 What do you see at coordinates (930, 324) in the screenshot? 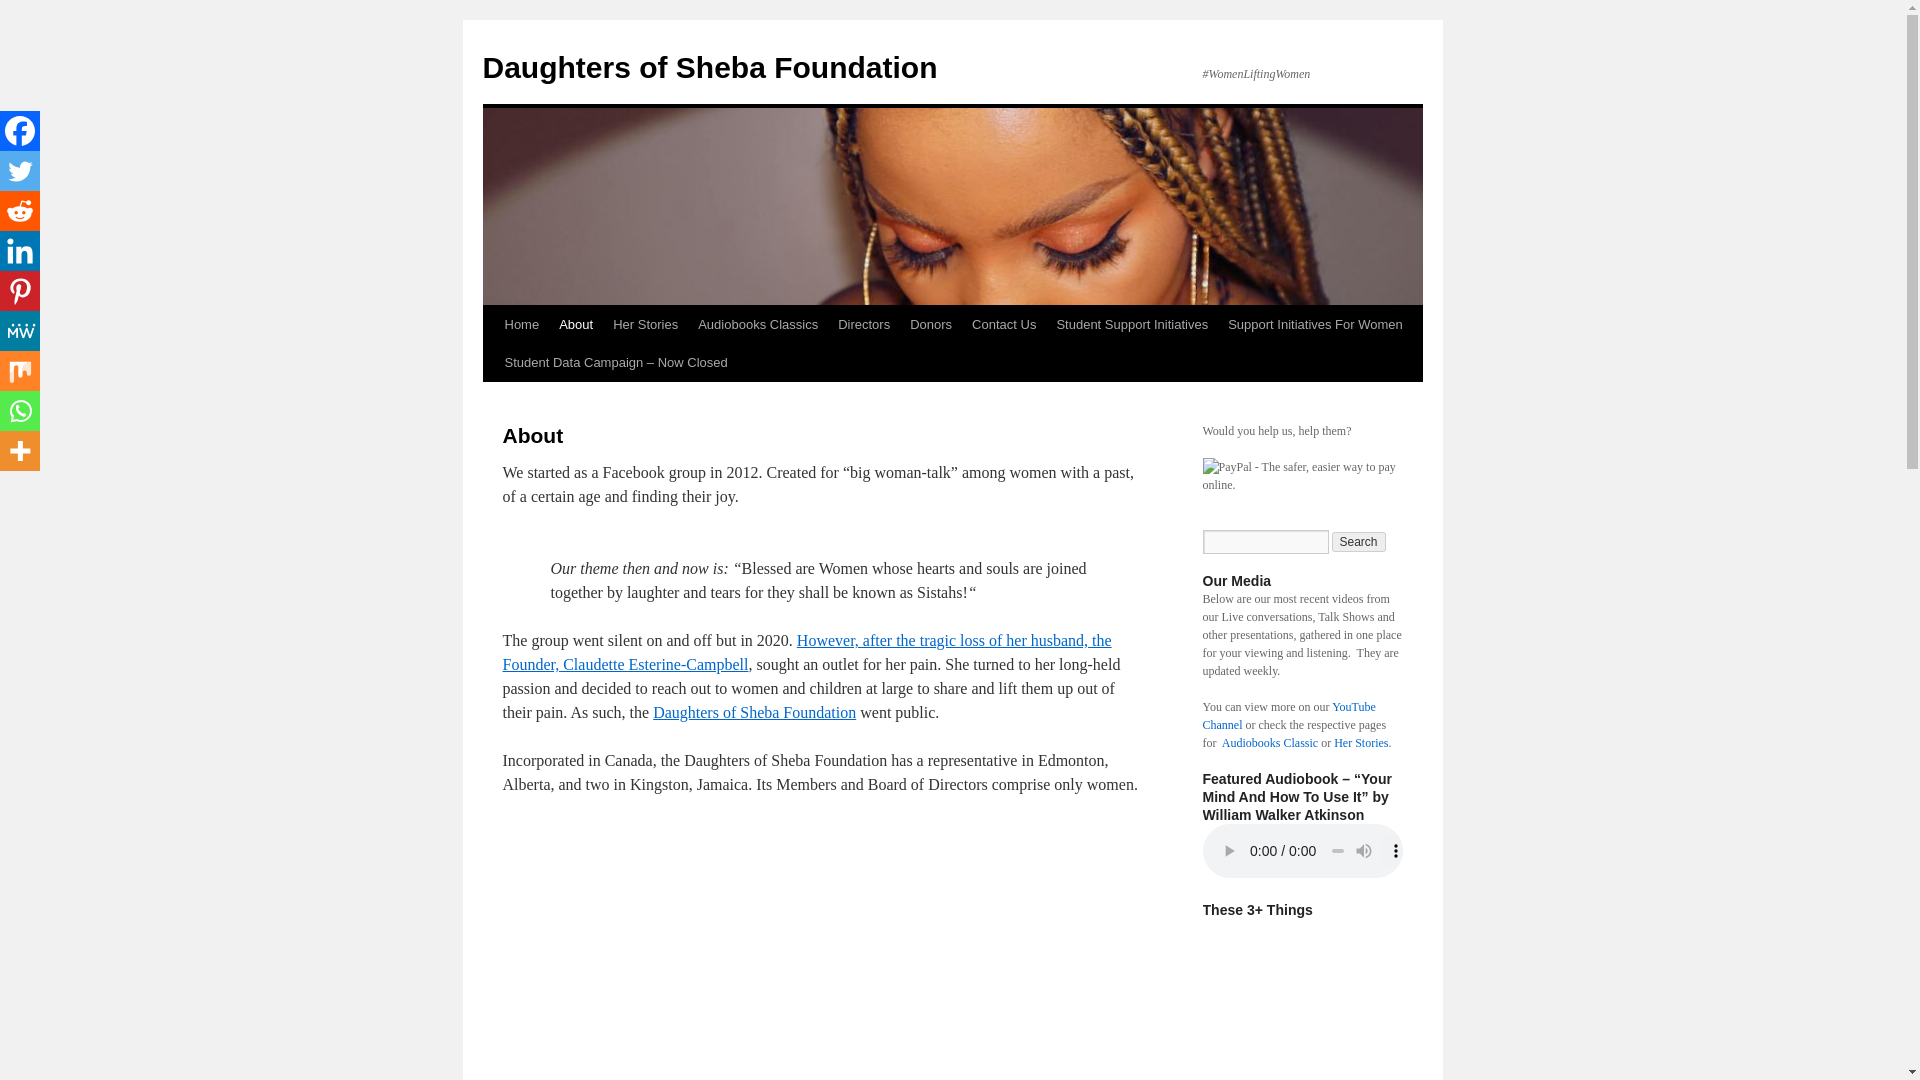
I see `Donors` at bounding box center [930, 324].